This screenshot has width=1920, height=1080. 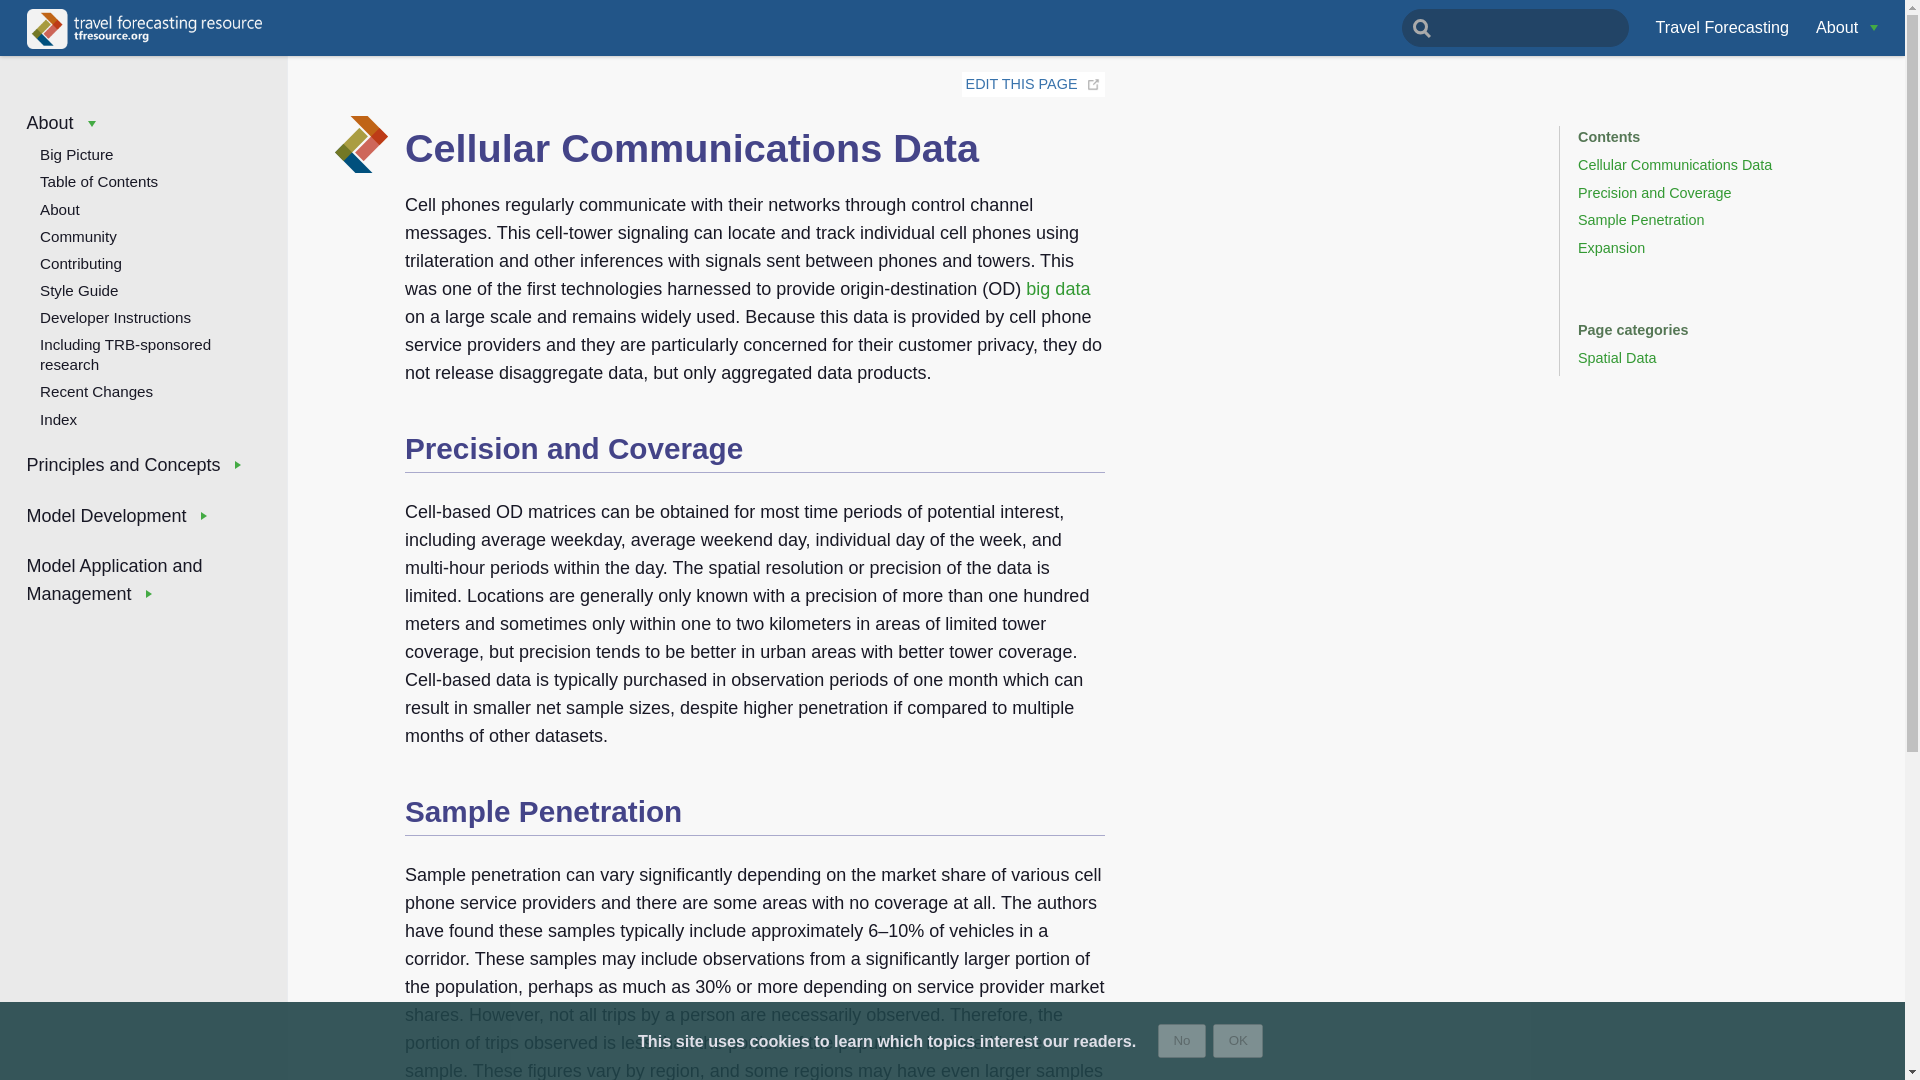 What do you see at coordinates (1612, 247) in the screenshot?
I see `Expansion` at bounding box center [1612, 247].